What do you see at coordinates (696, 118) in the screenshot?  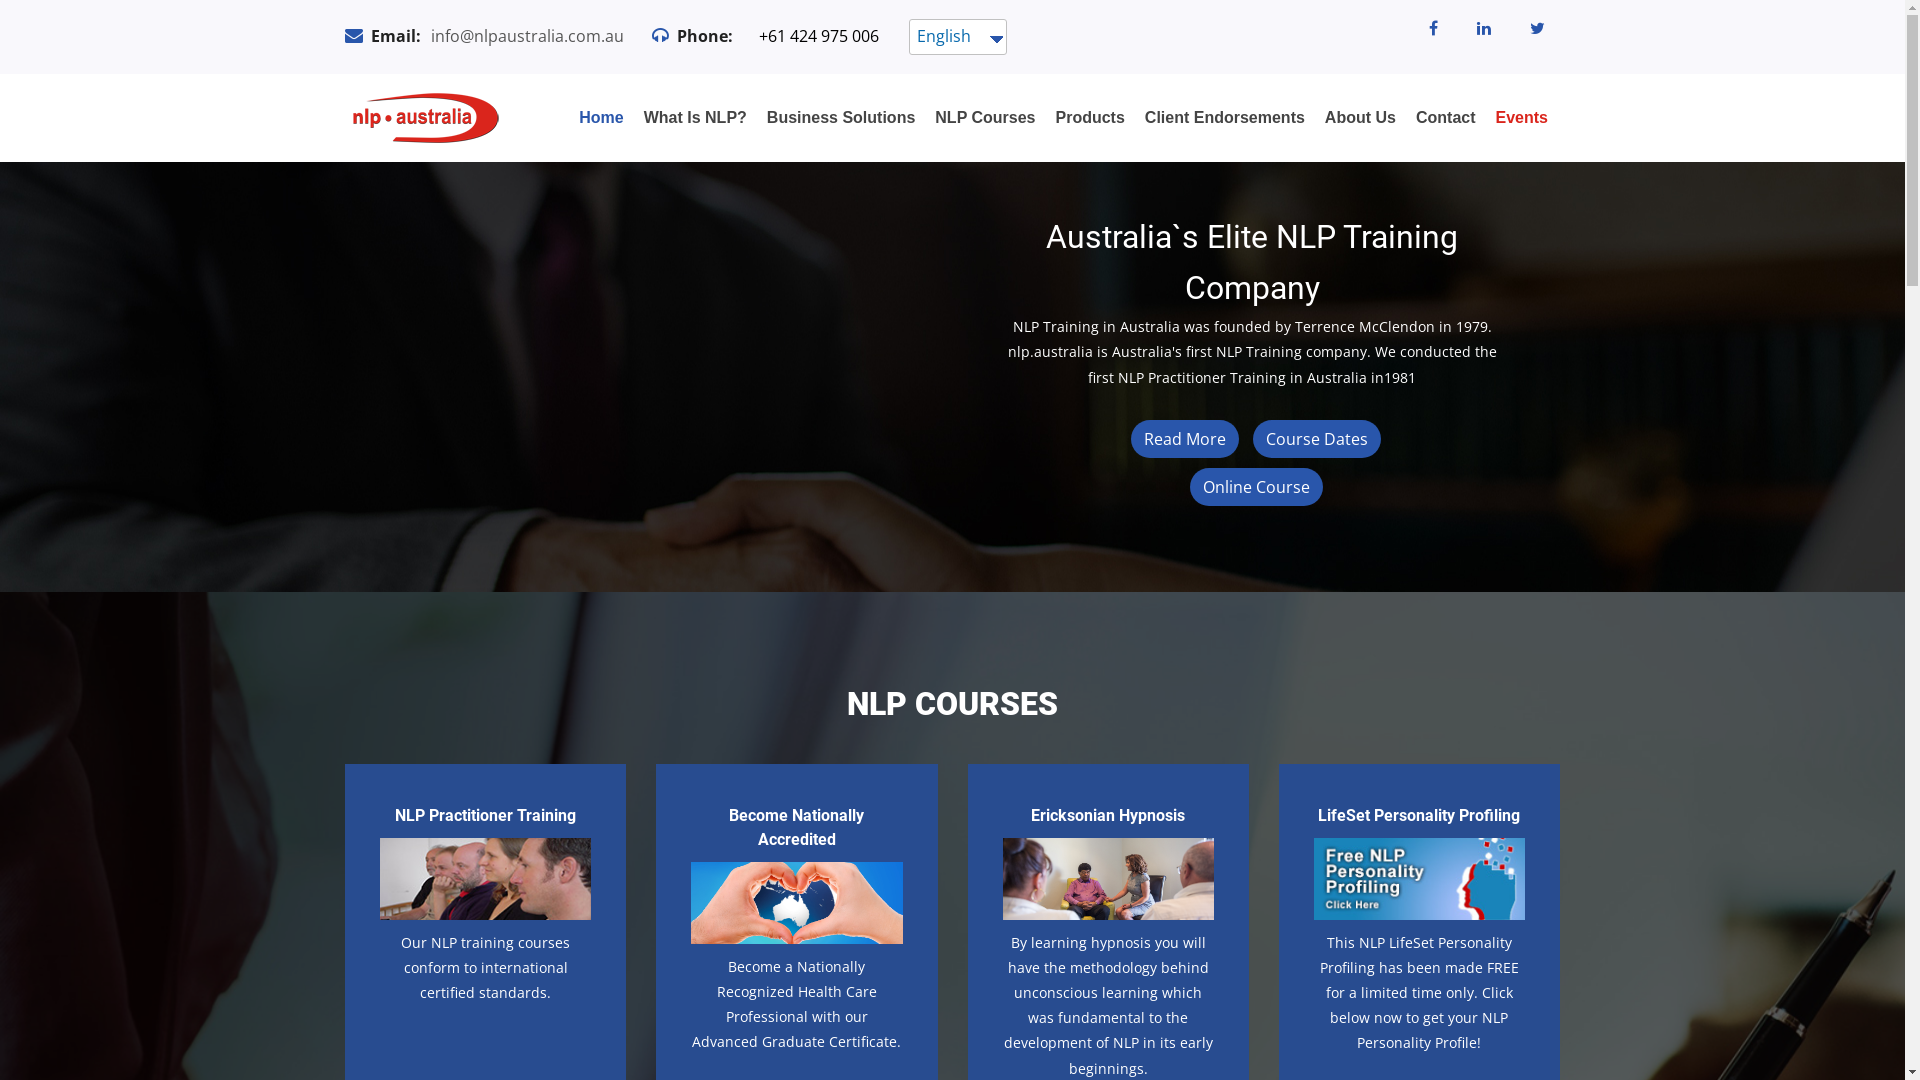 I see `What Is NLP?` at bounding box center [696, 118].